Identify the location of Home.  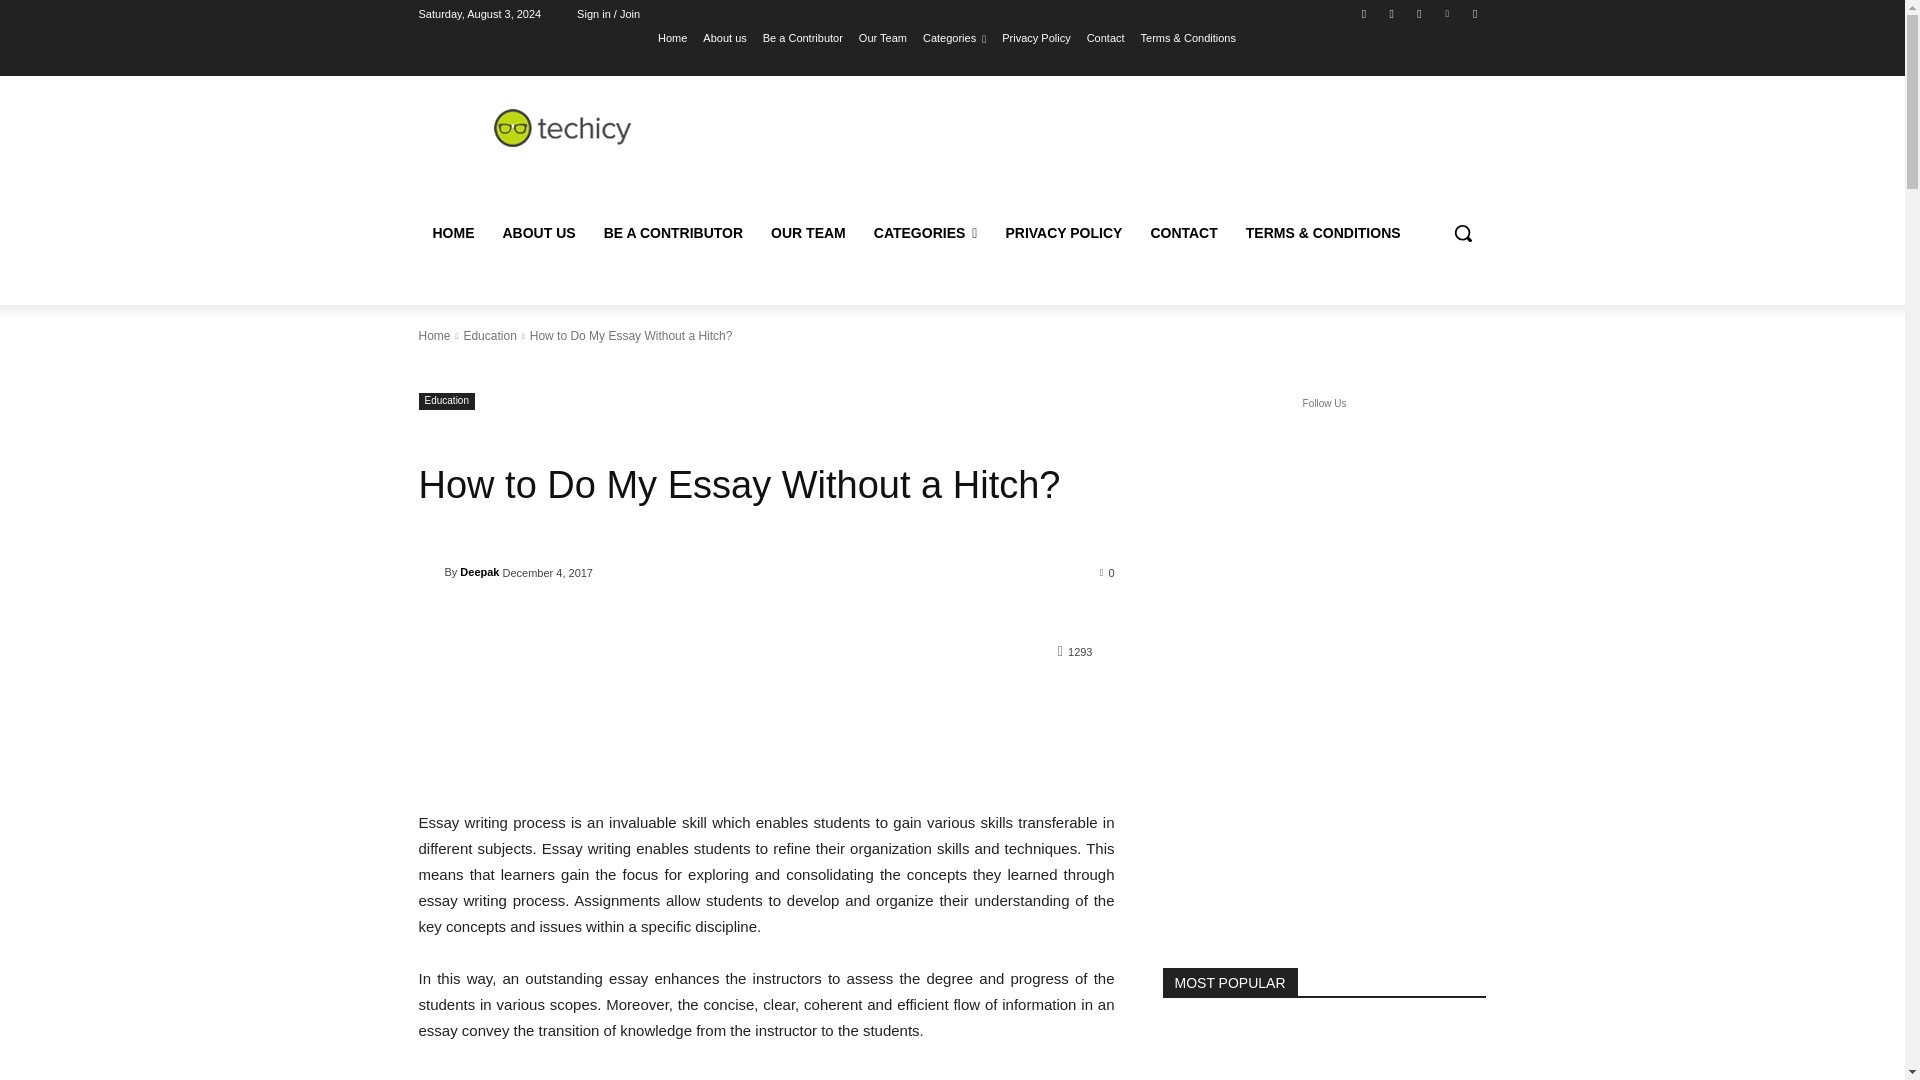
(672, 37).